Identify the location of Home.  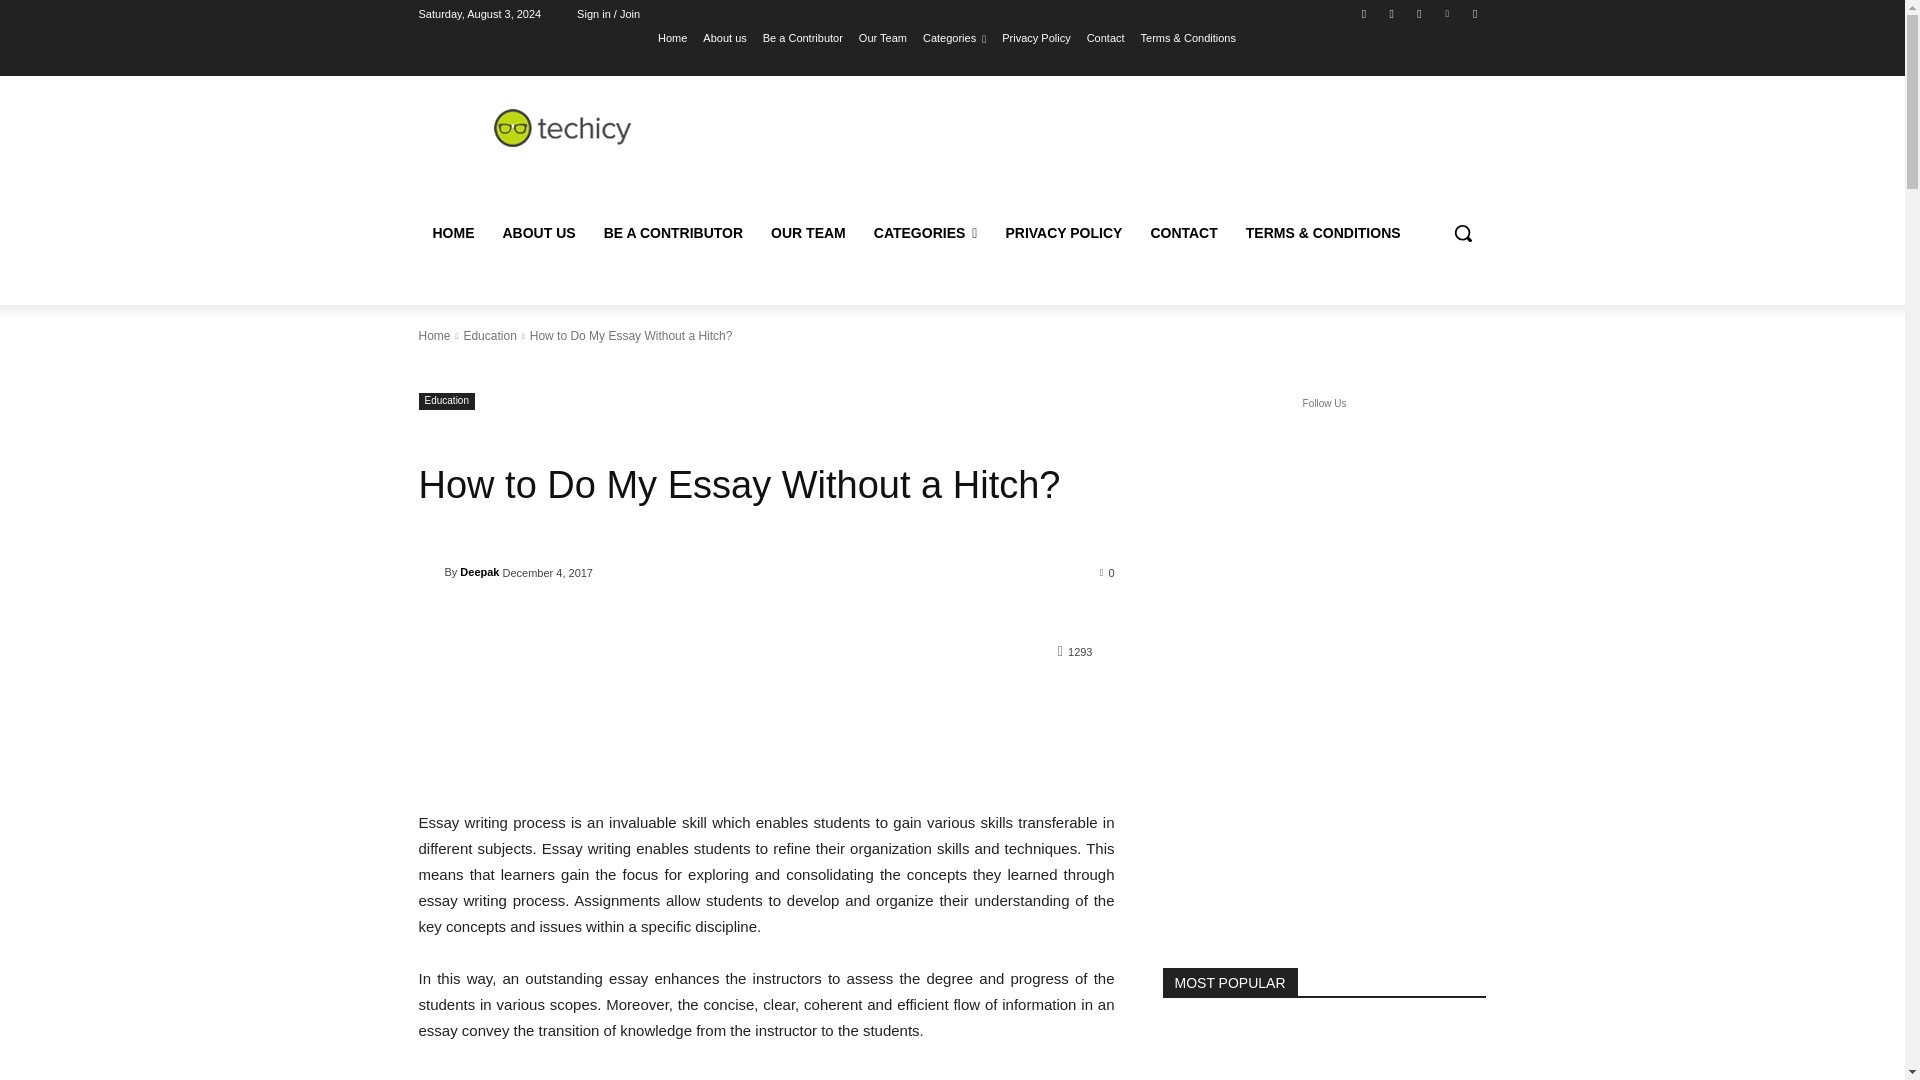
(672, 37).